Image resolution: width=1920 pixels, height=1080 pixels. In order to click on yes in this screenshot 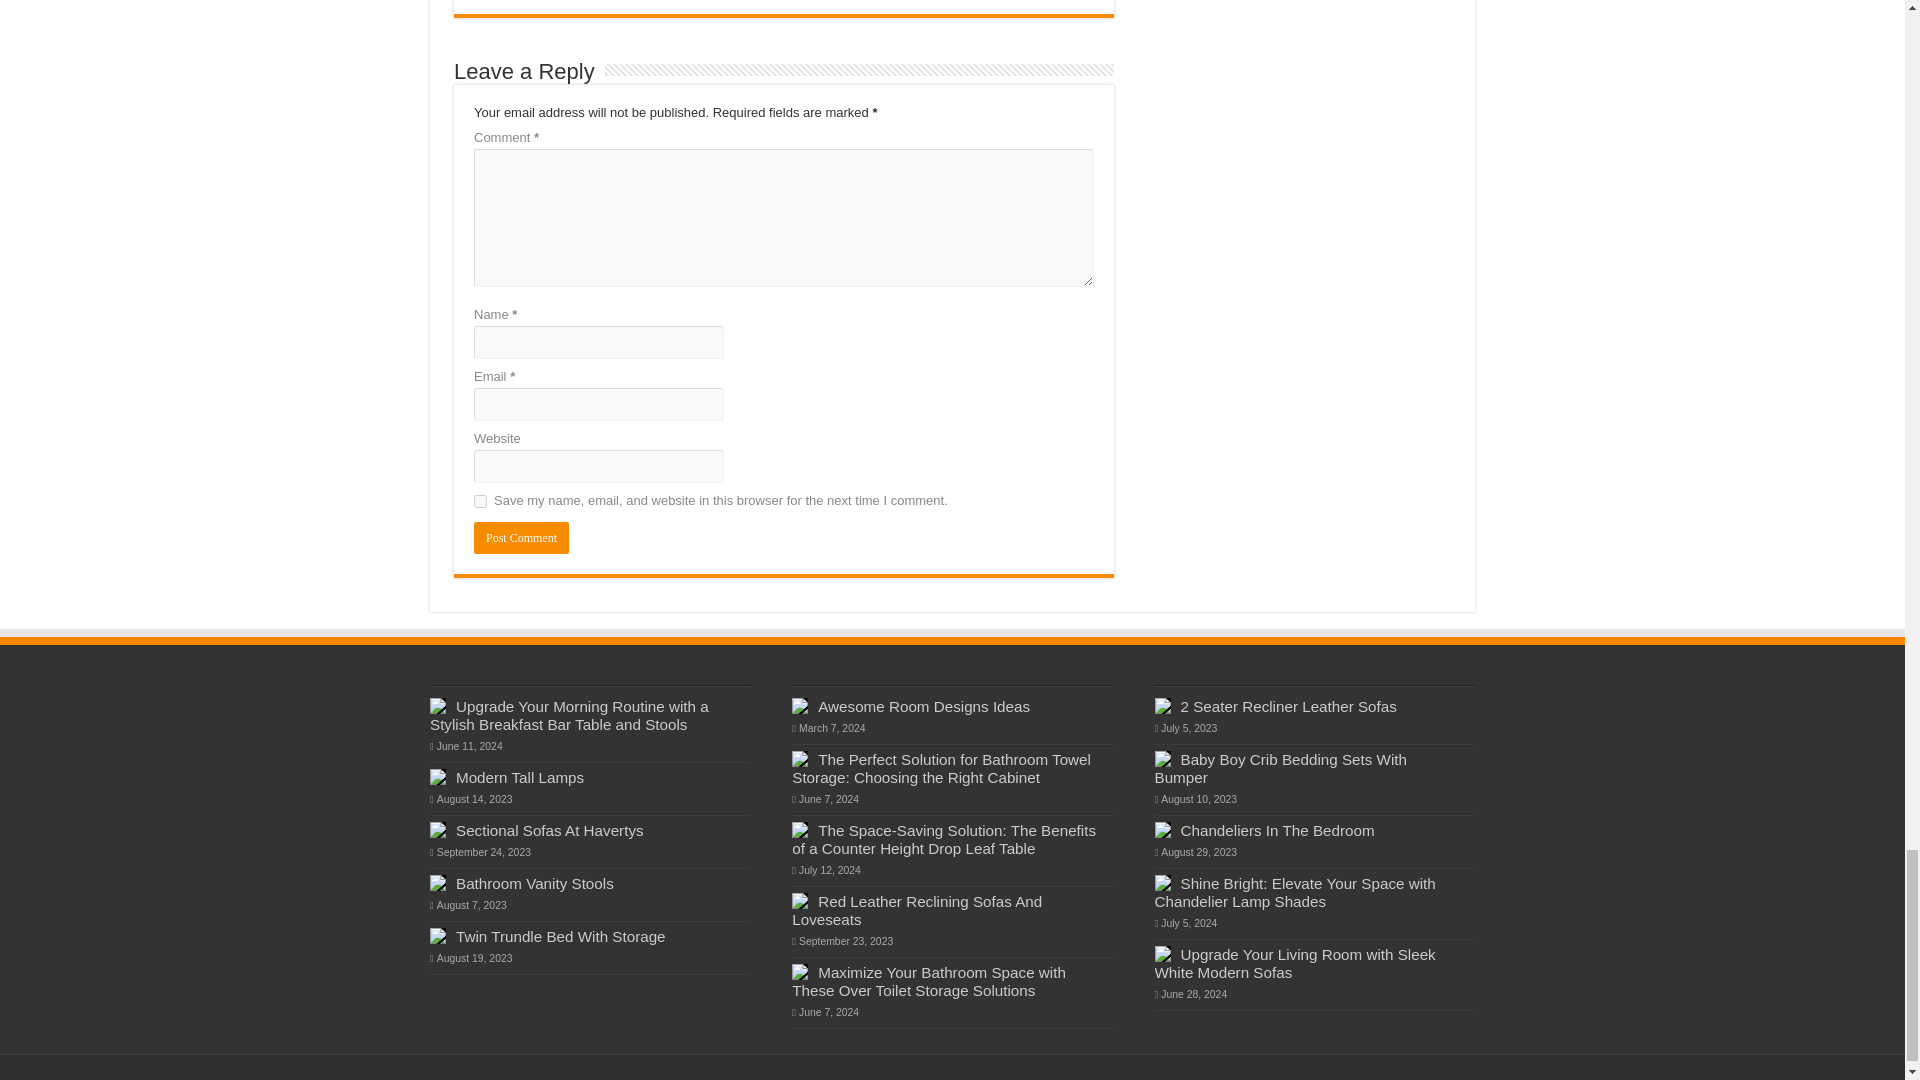, I will do `click(480, 500)`.